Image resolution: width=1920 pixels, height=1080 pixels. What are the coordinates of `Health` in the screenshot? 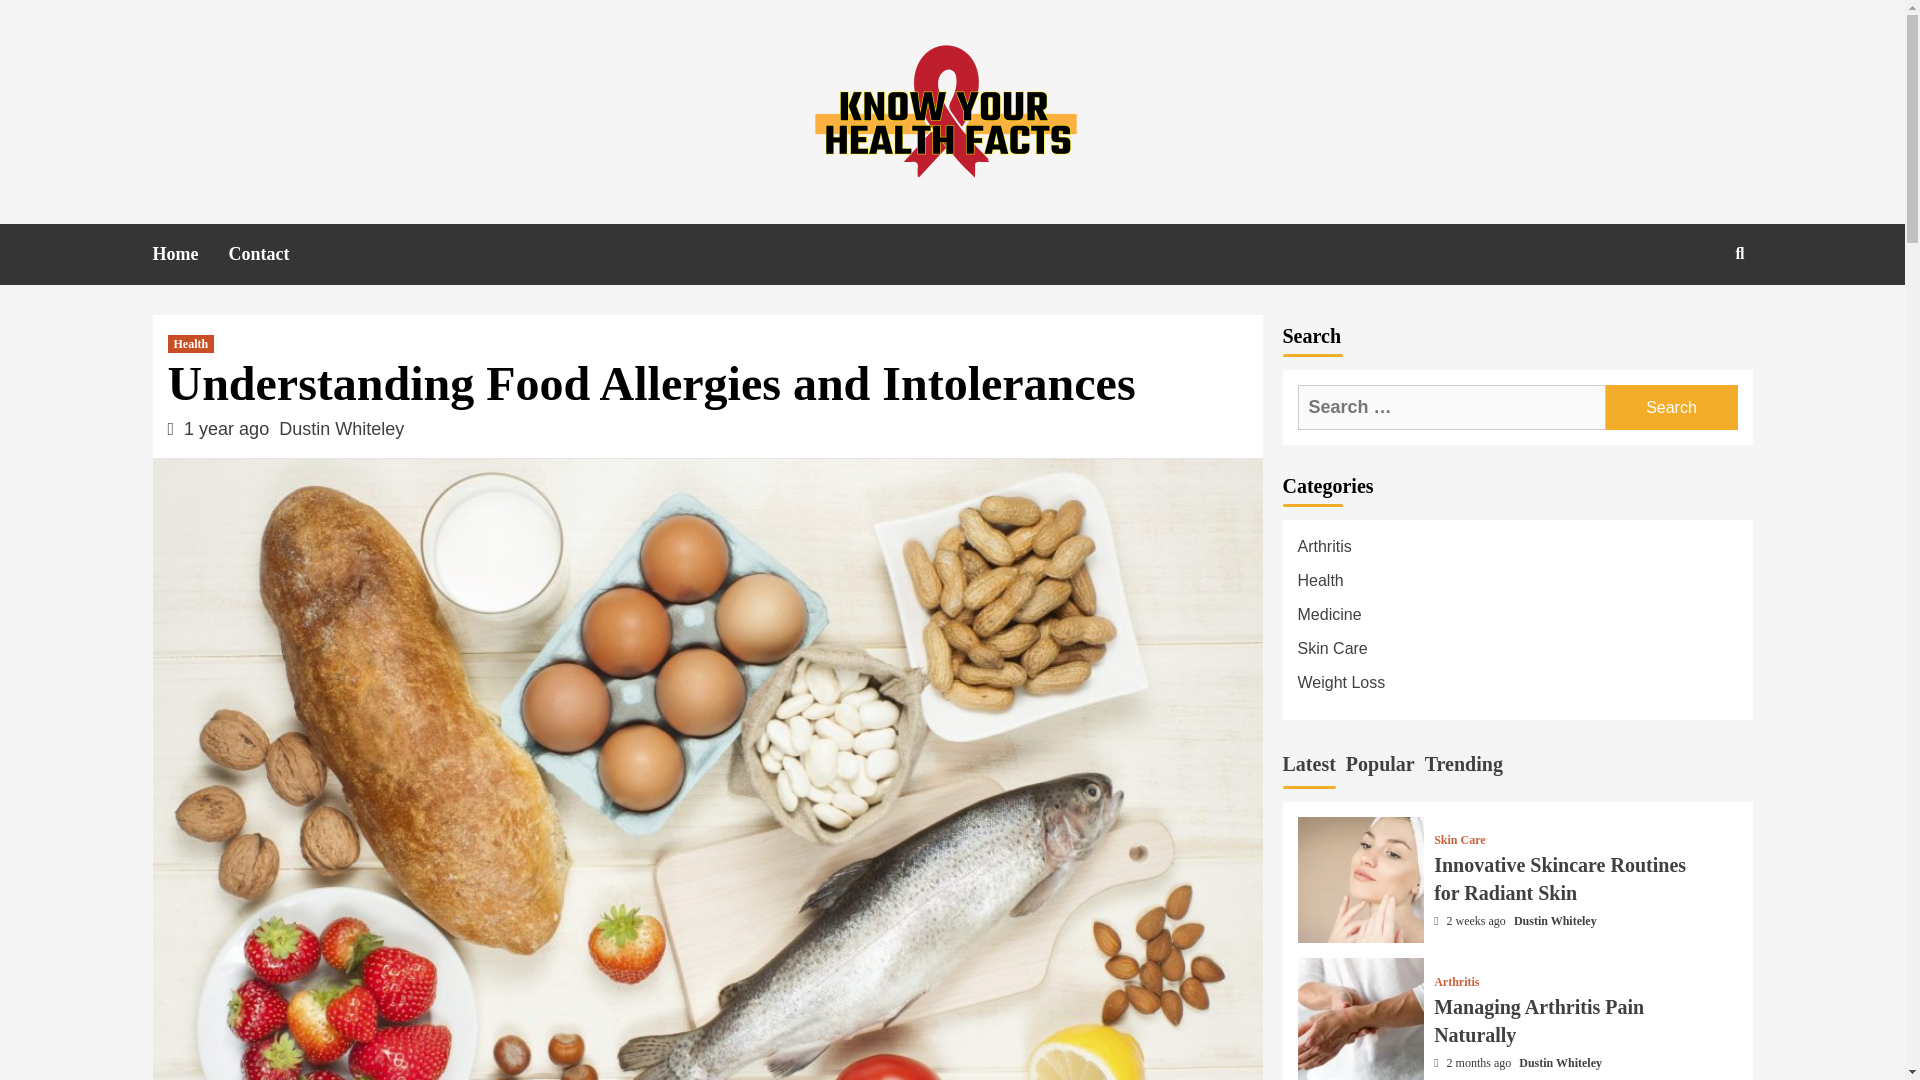 It's located at (1517, 586).